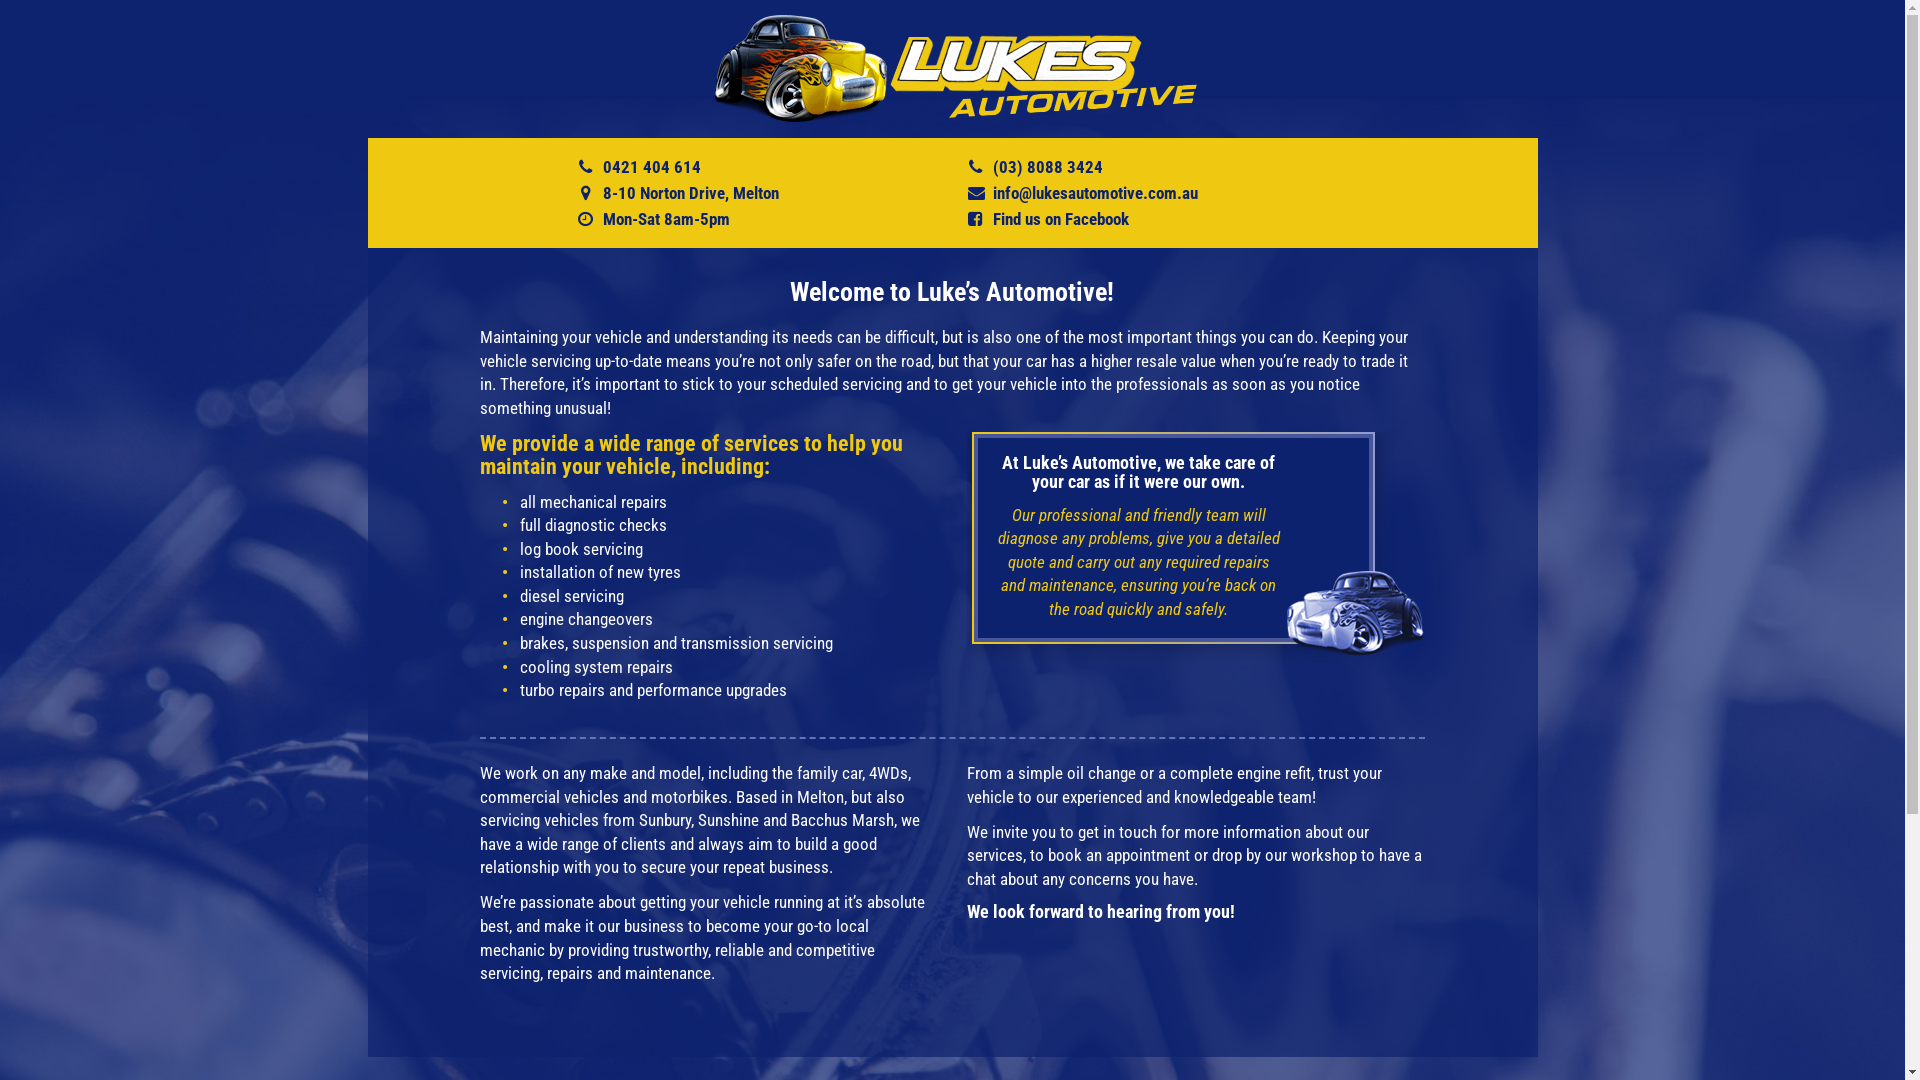 The width and height of the screenshot is (1920, 1080). What do you see at coordinates (691, 193) in the screenshot?
I see `8-10 Norton Drive, Melton` at bounding box center [691, 193].